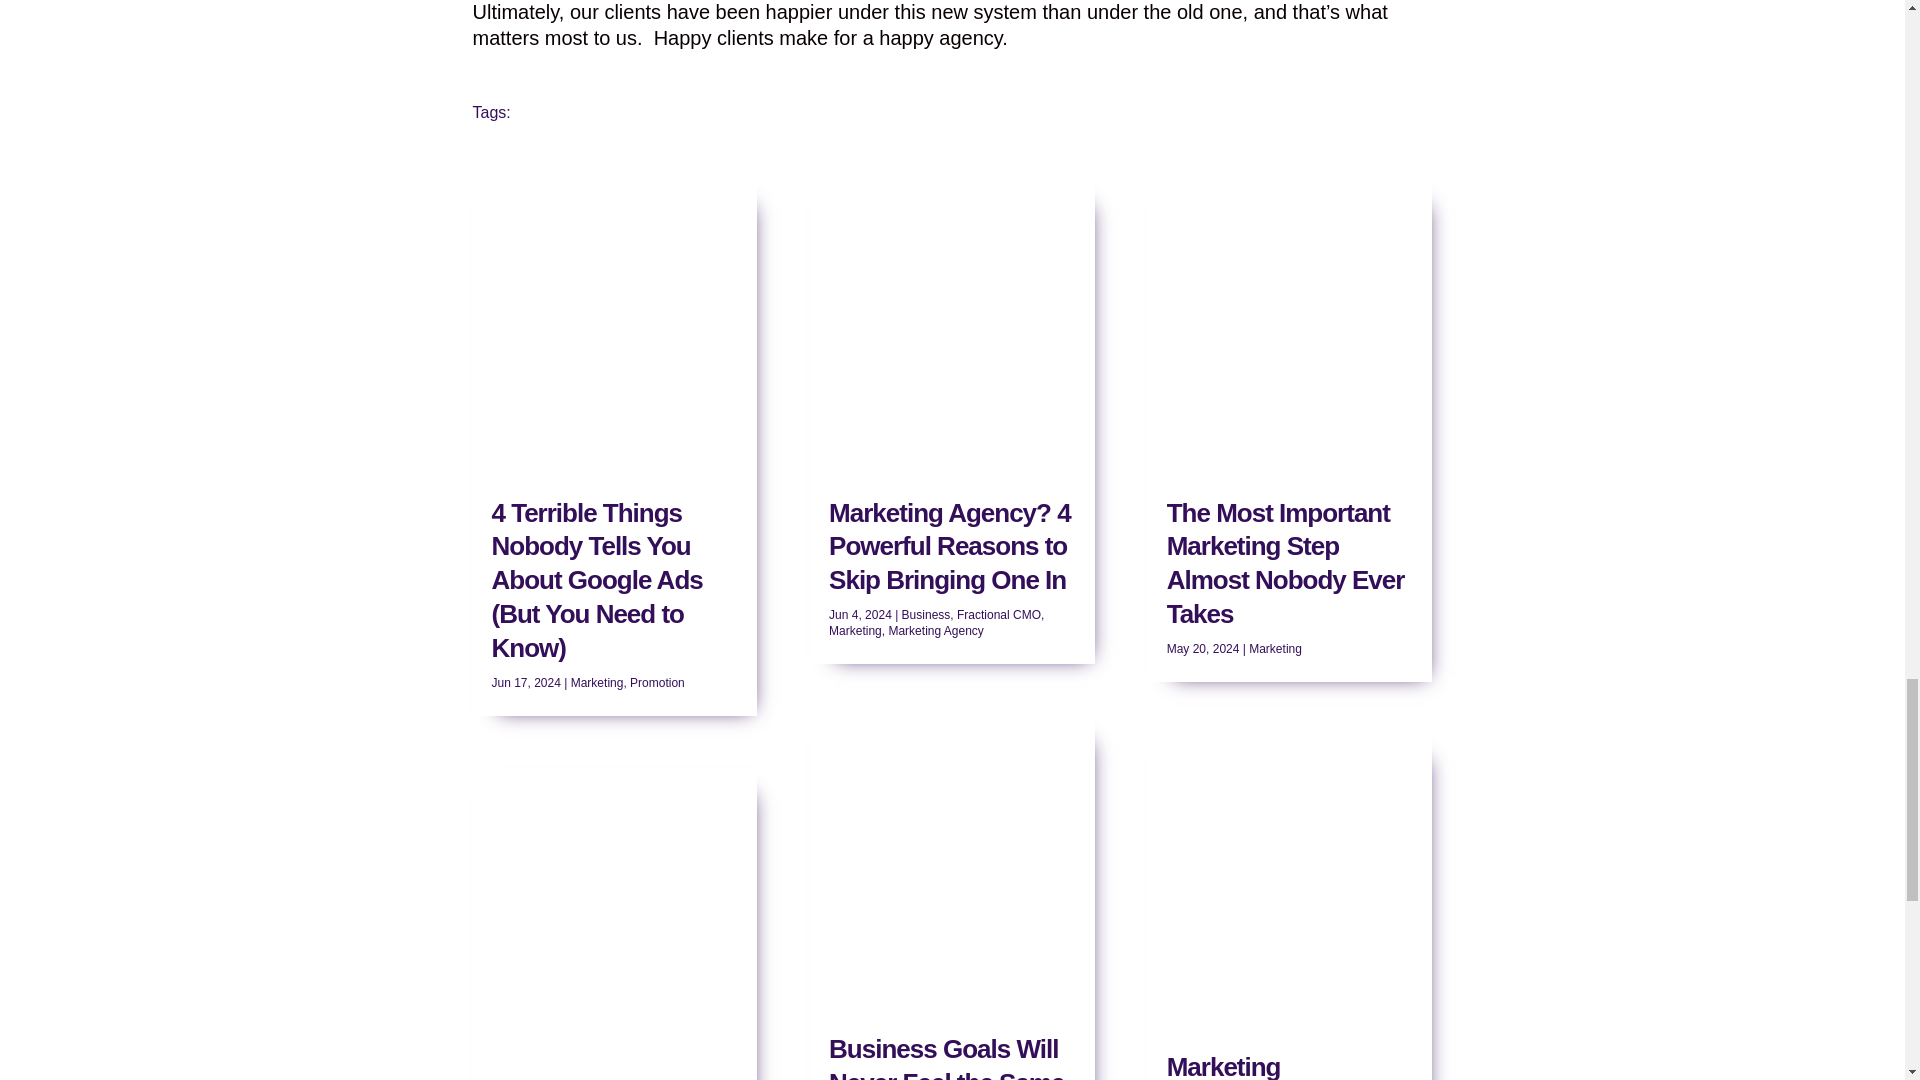  I want to click on Marketing Agency, so click(935, 631).